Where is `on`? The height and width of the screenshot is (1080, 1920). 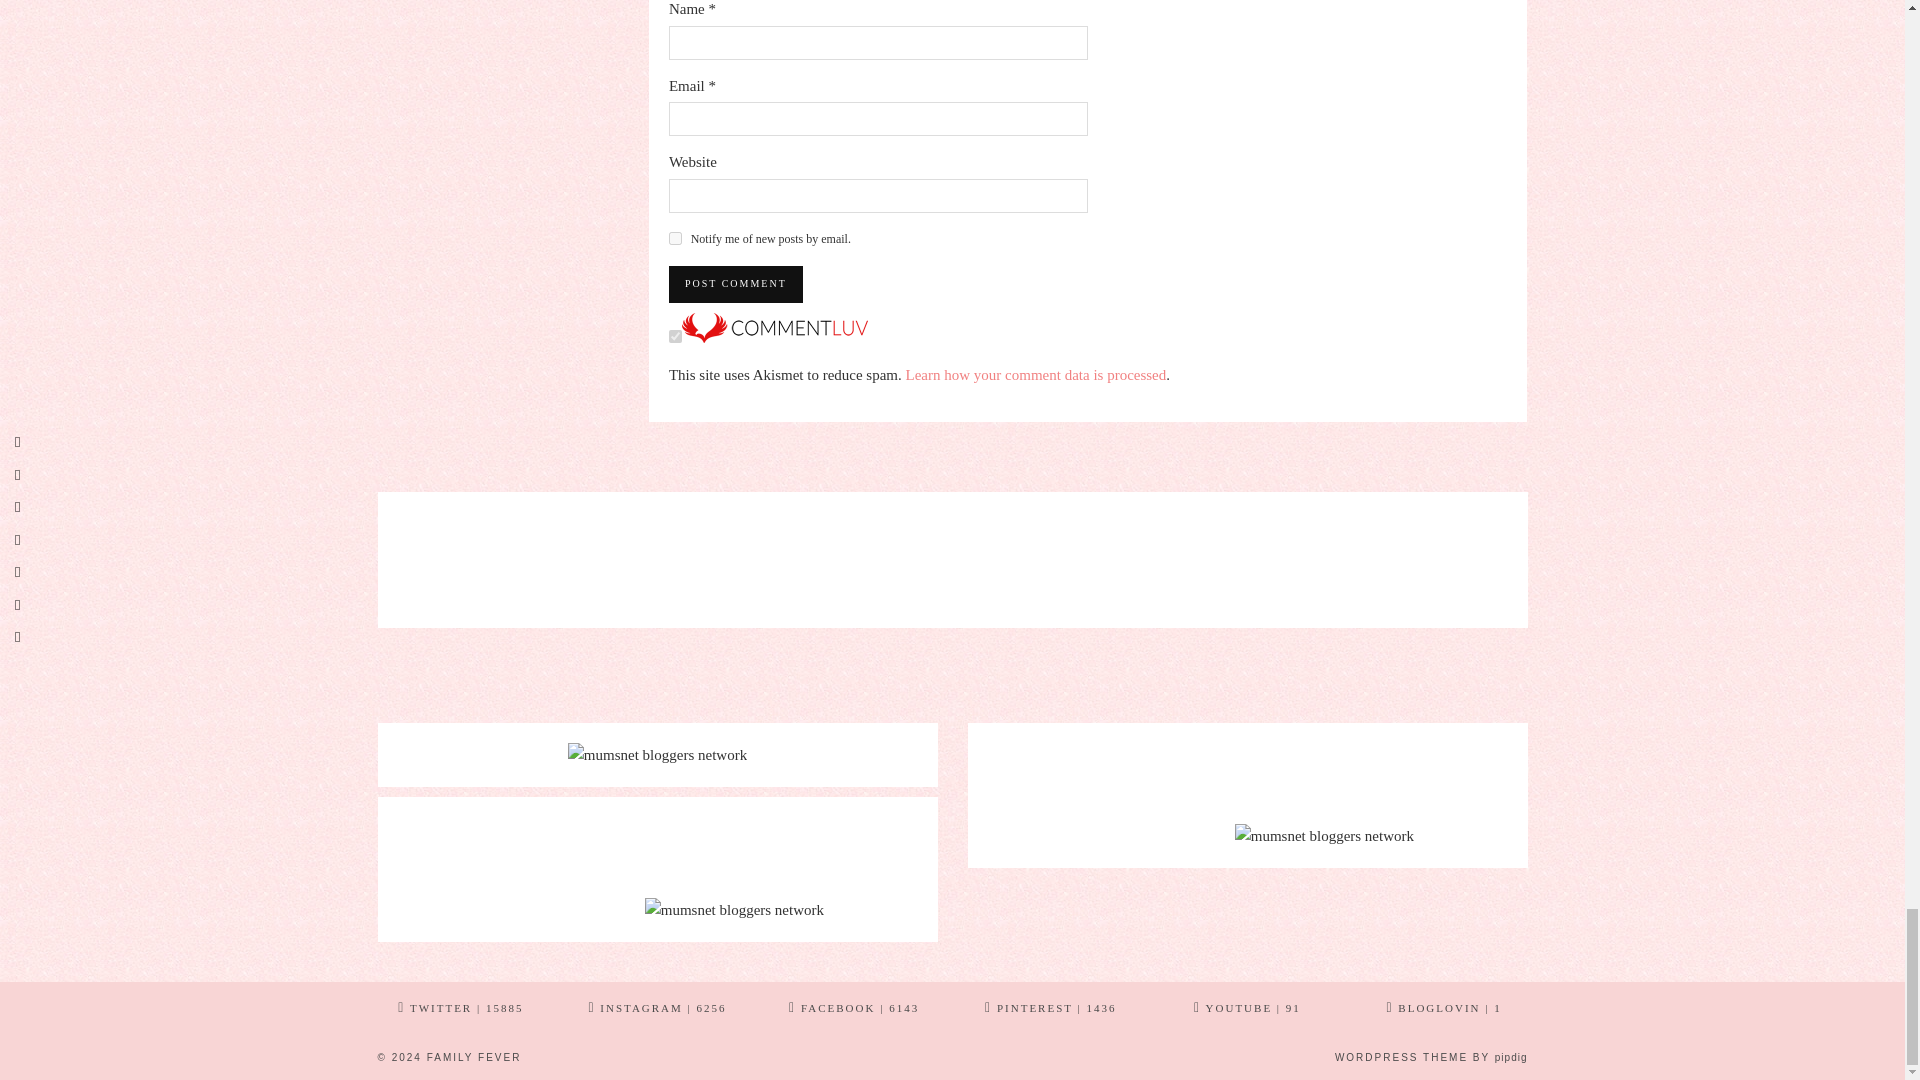
on is located at coordinates (674, 336).